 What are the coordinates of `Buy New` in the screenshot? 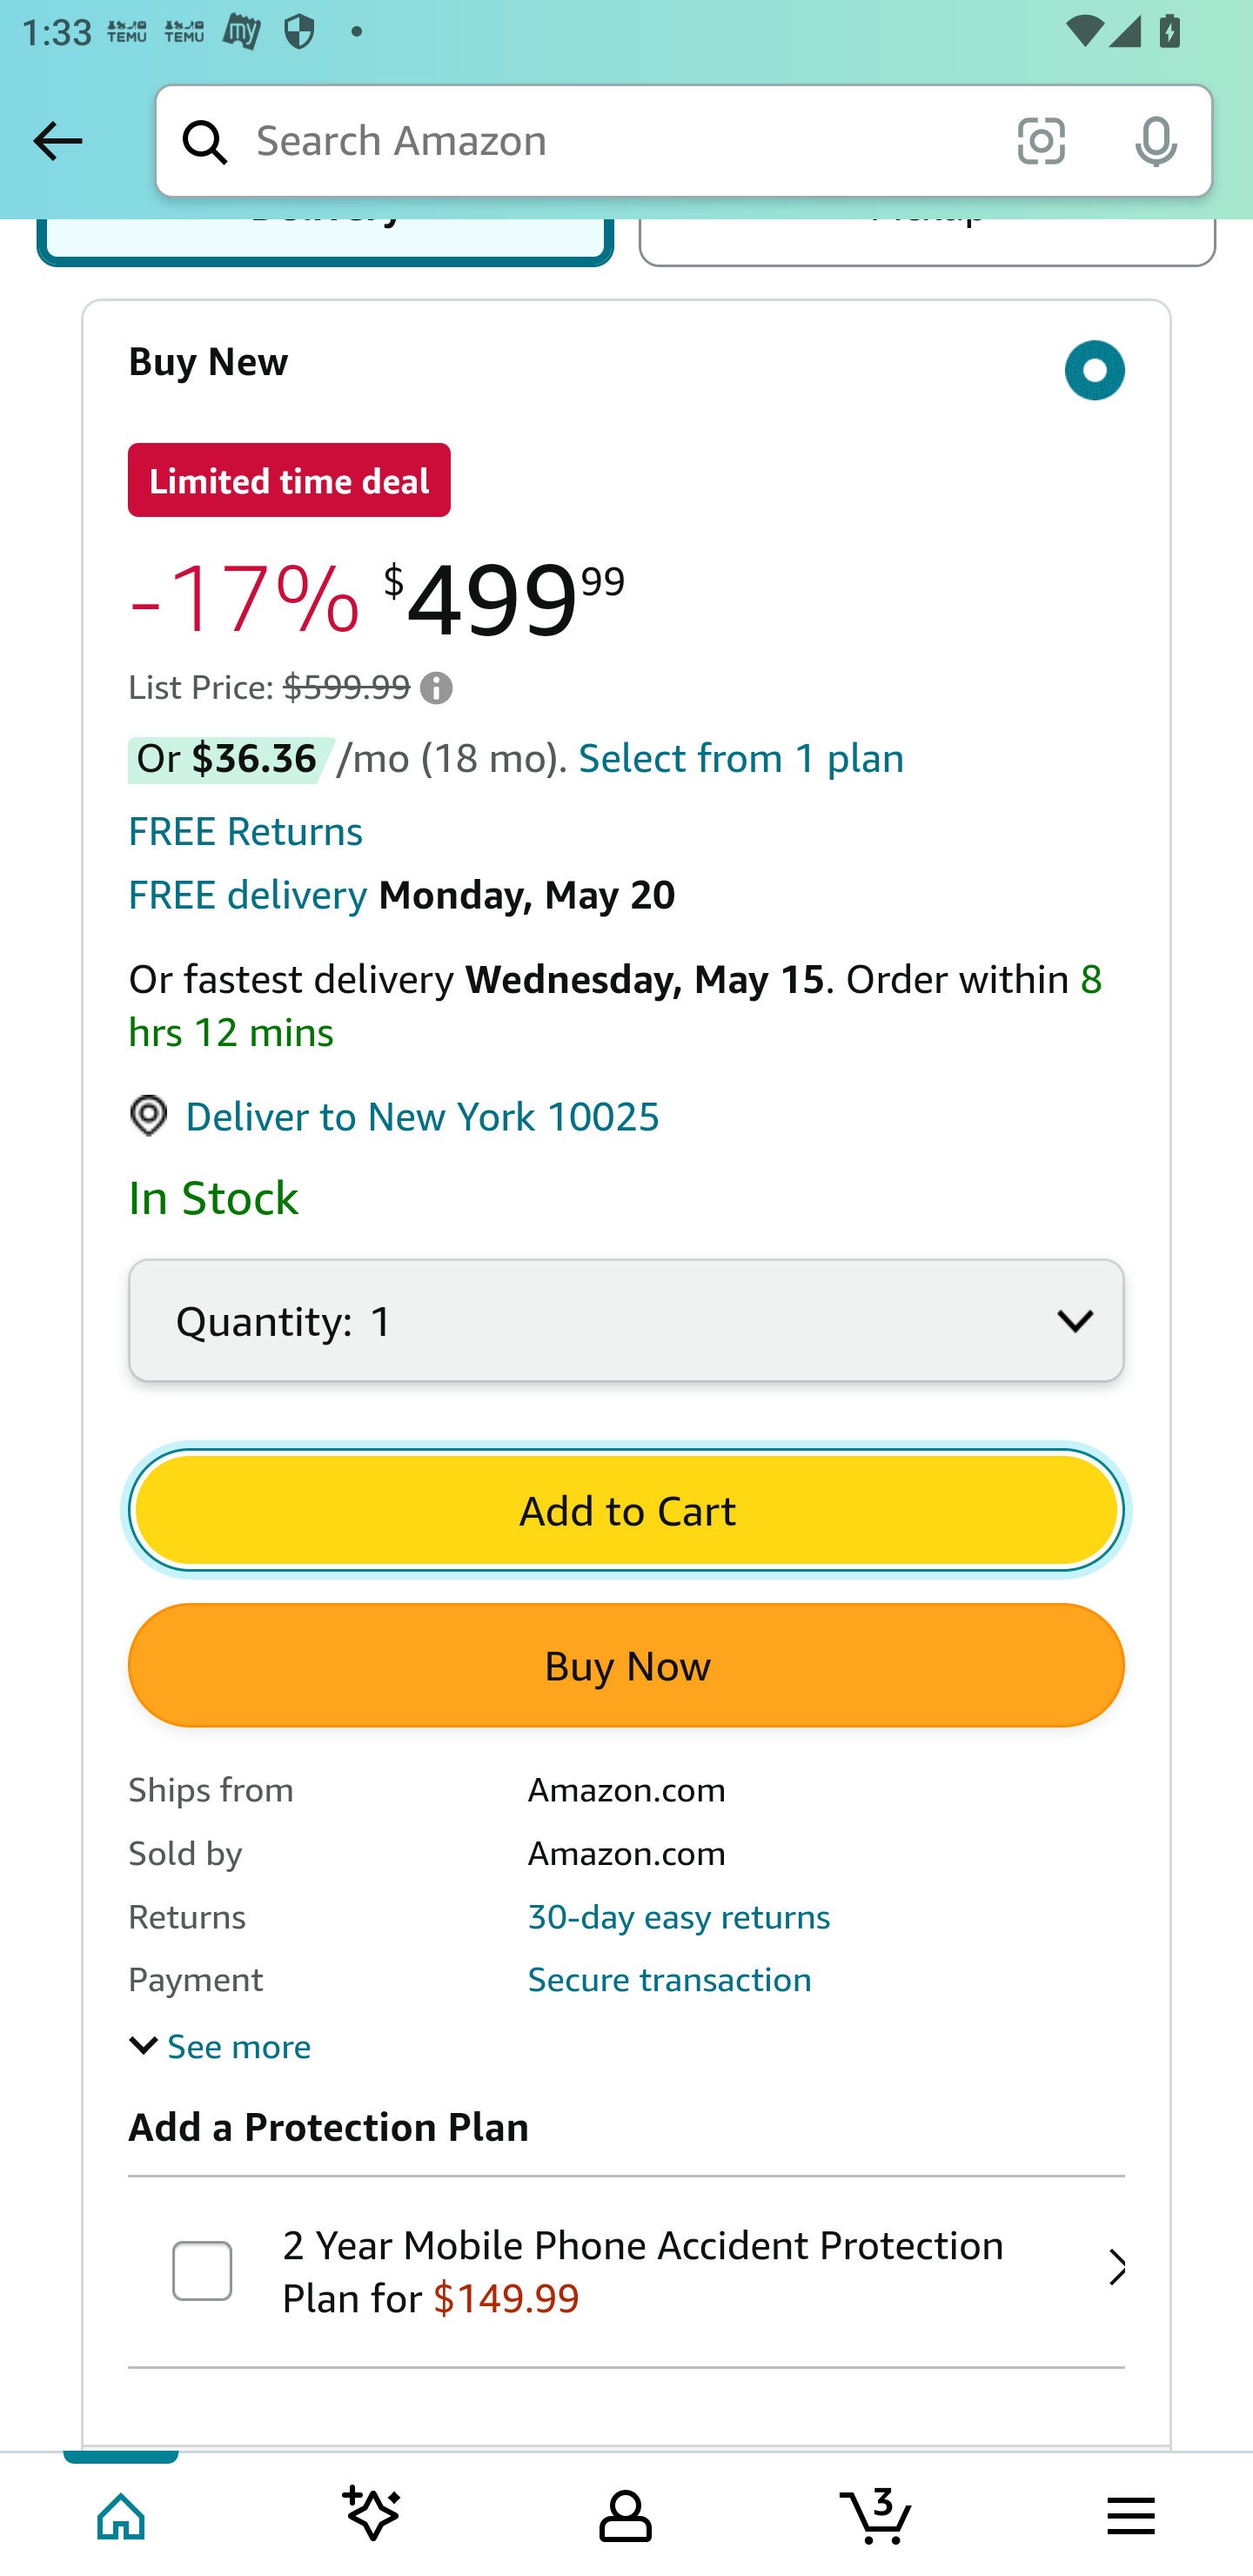 It's located at (626, 362).